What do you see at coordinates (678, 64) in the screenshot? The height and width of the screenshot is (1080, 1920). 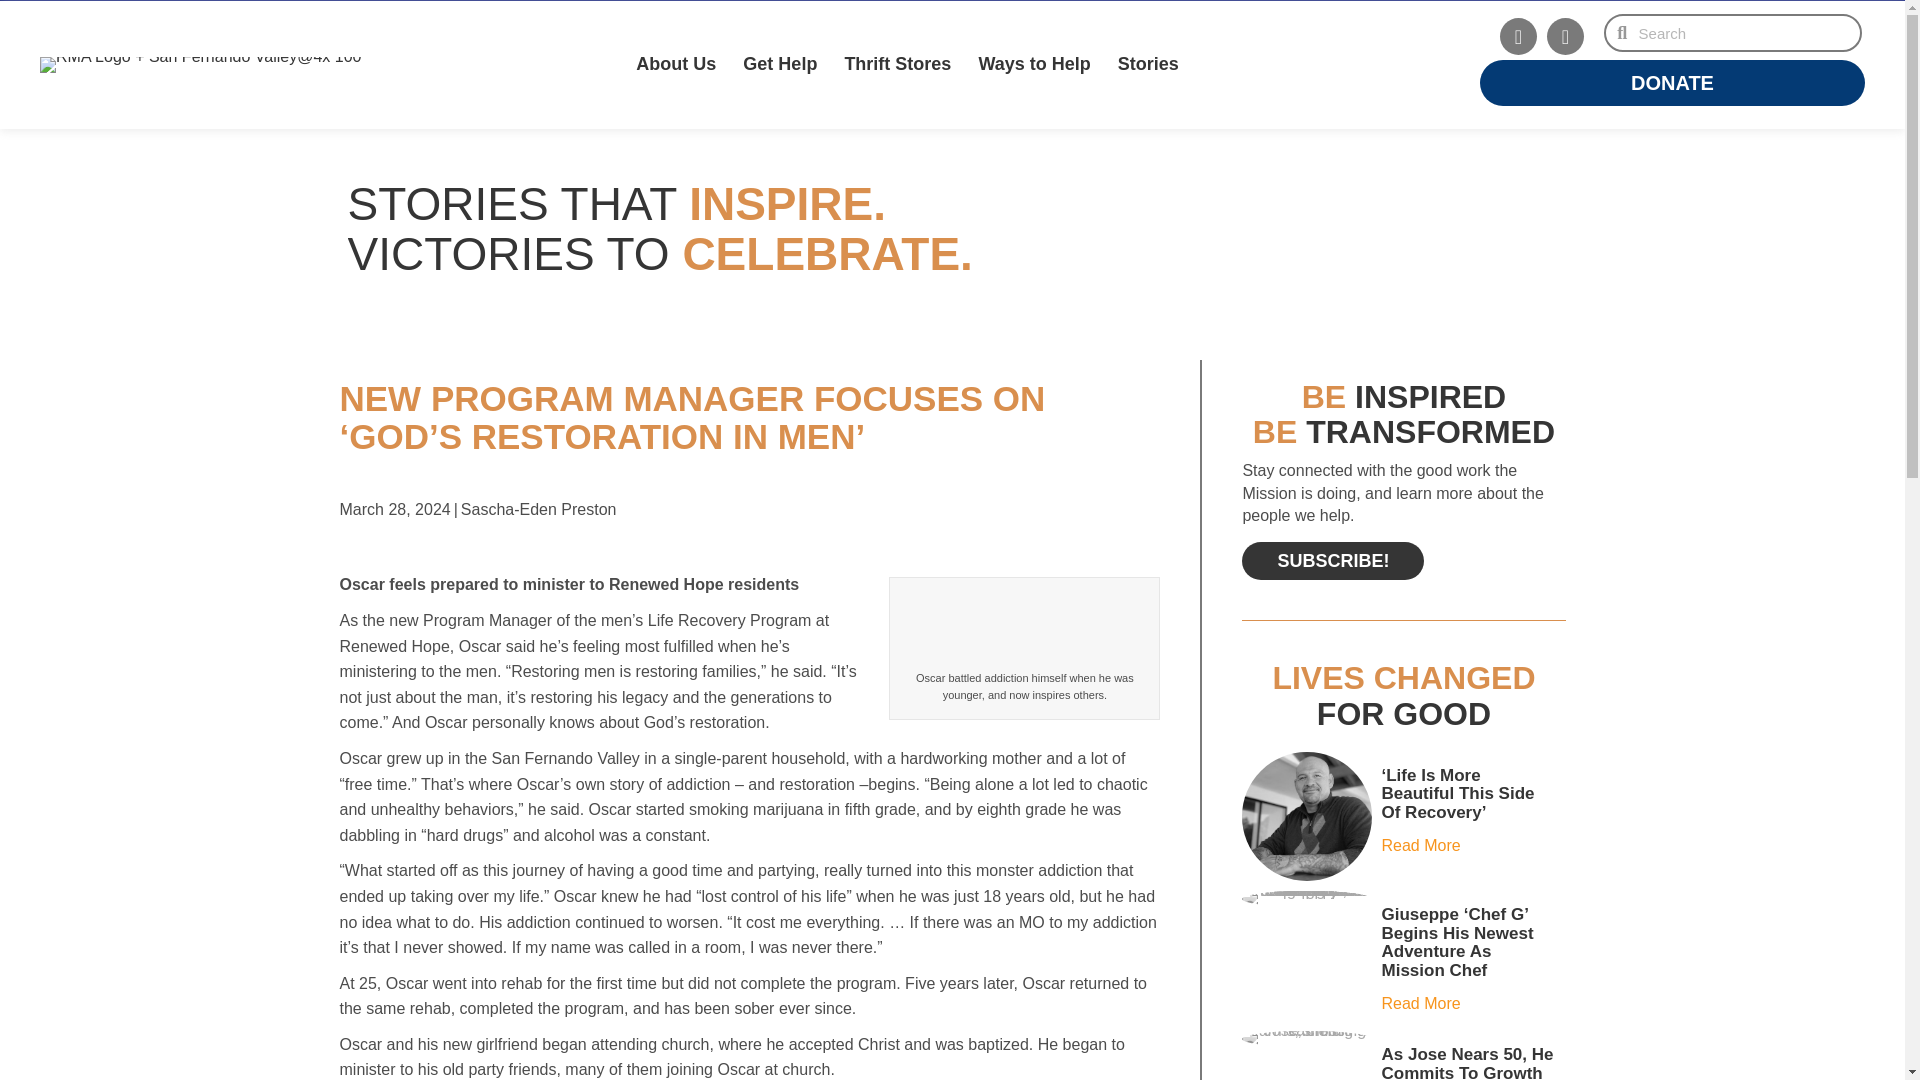 I see `About Us` at bounding box center [678, 64].